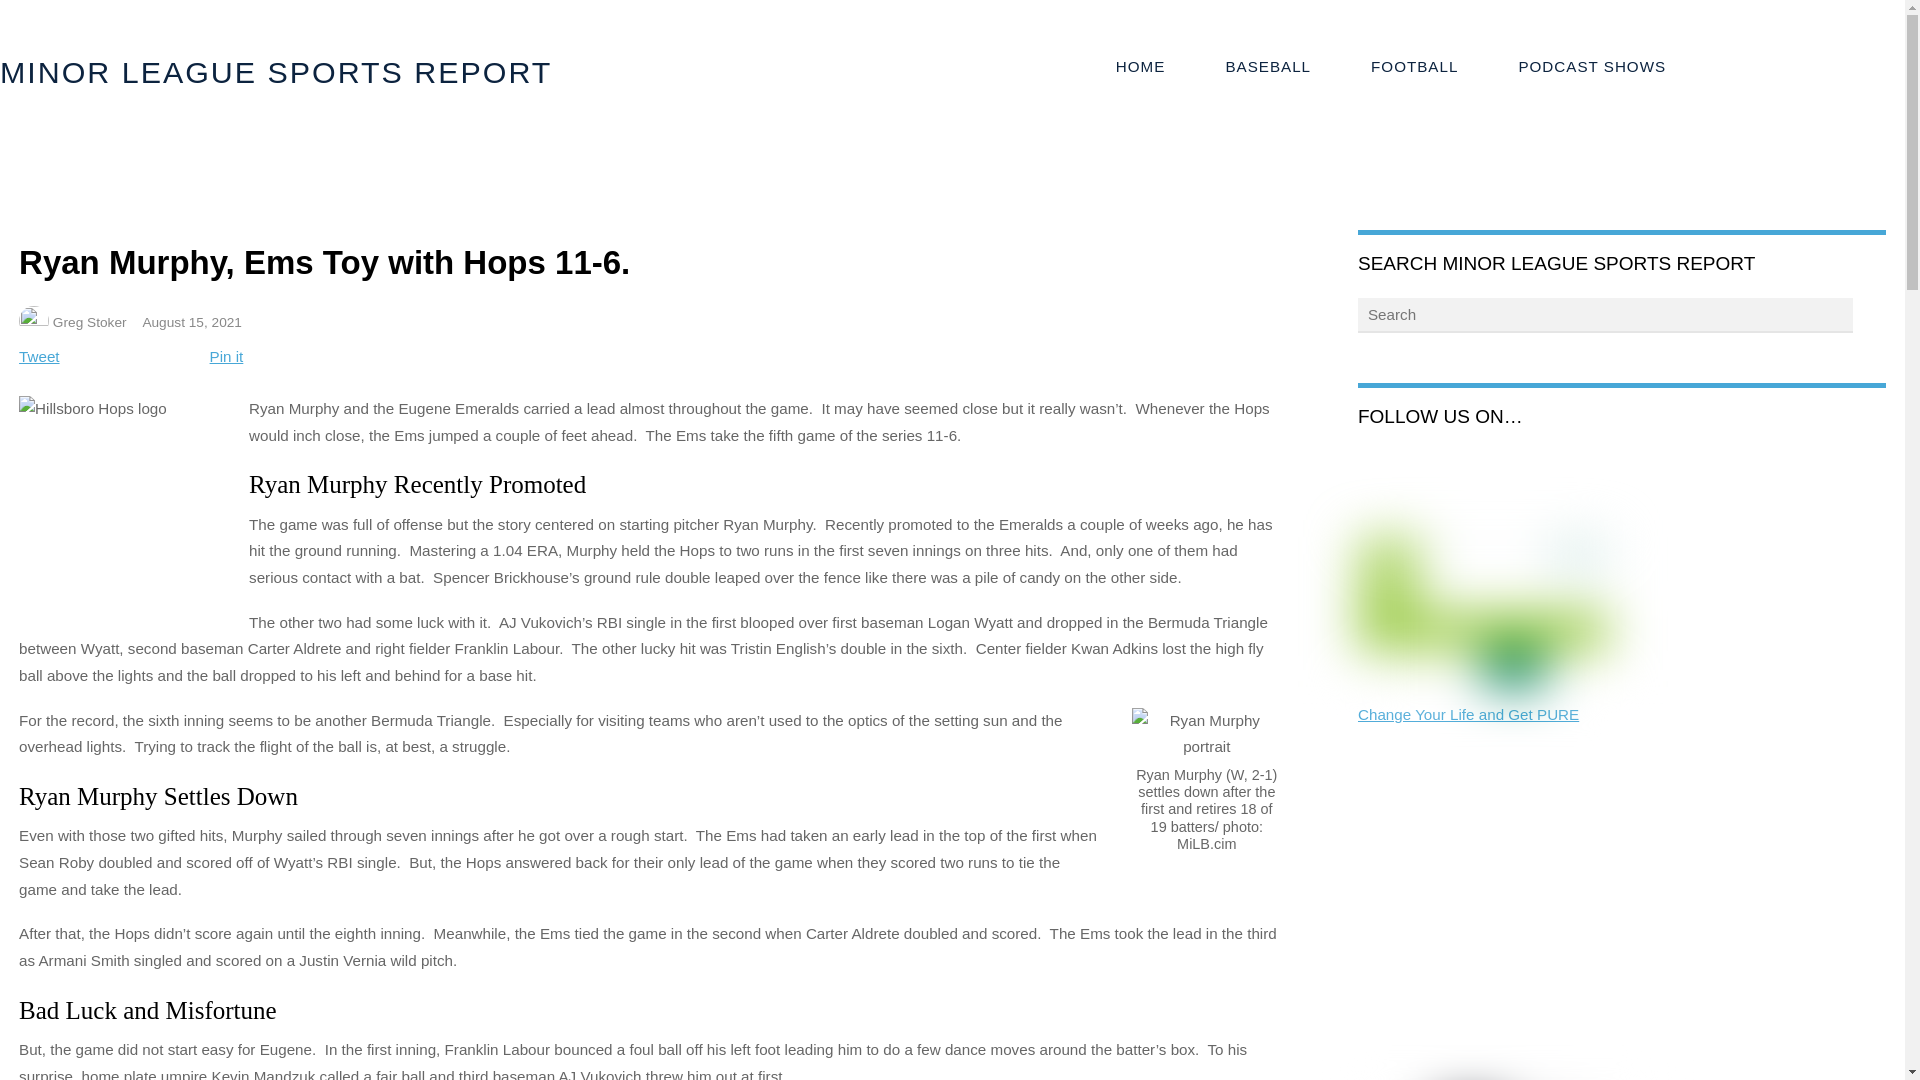  I want to click on Greg Stoker, so click(90, 322).